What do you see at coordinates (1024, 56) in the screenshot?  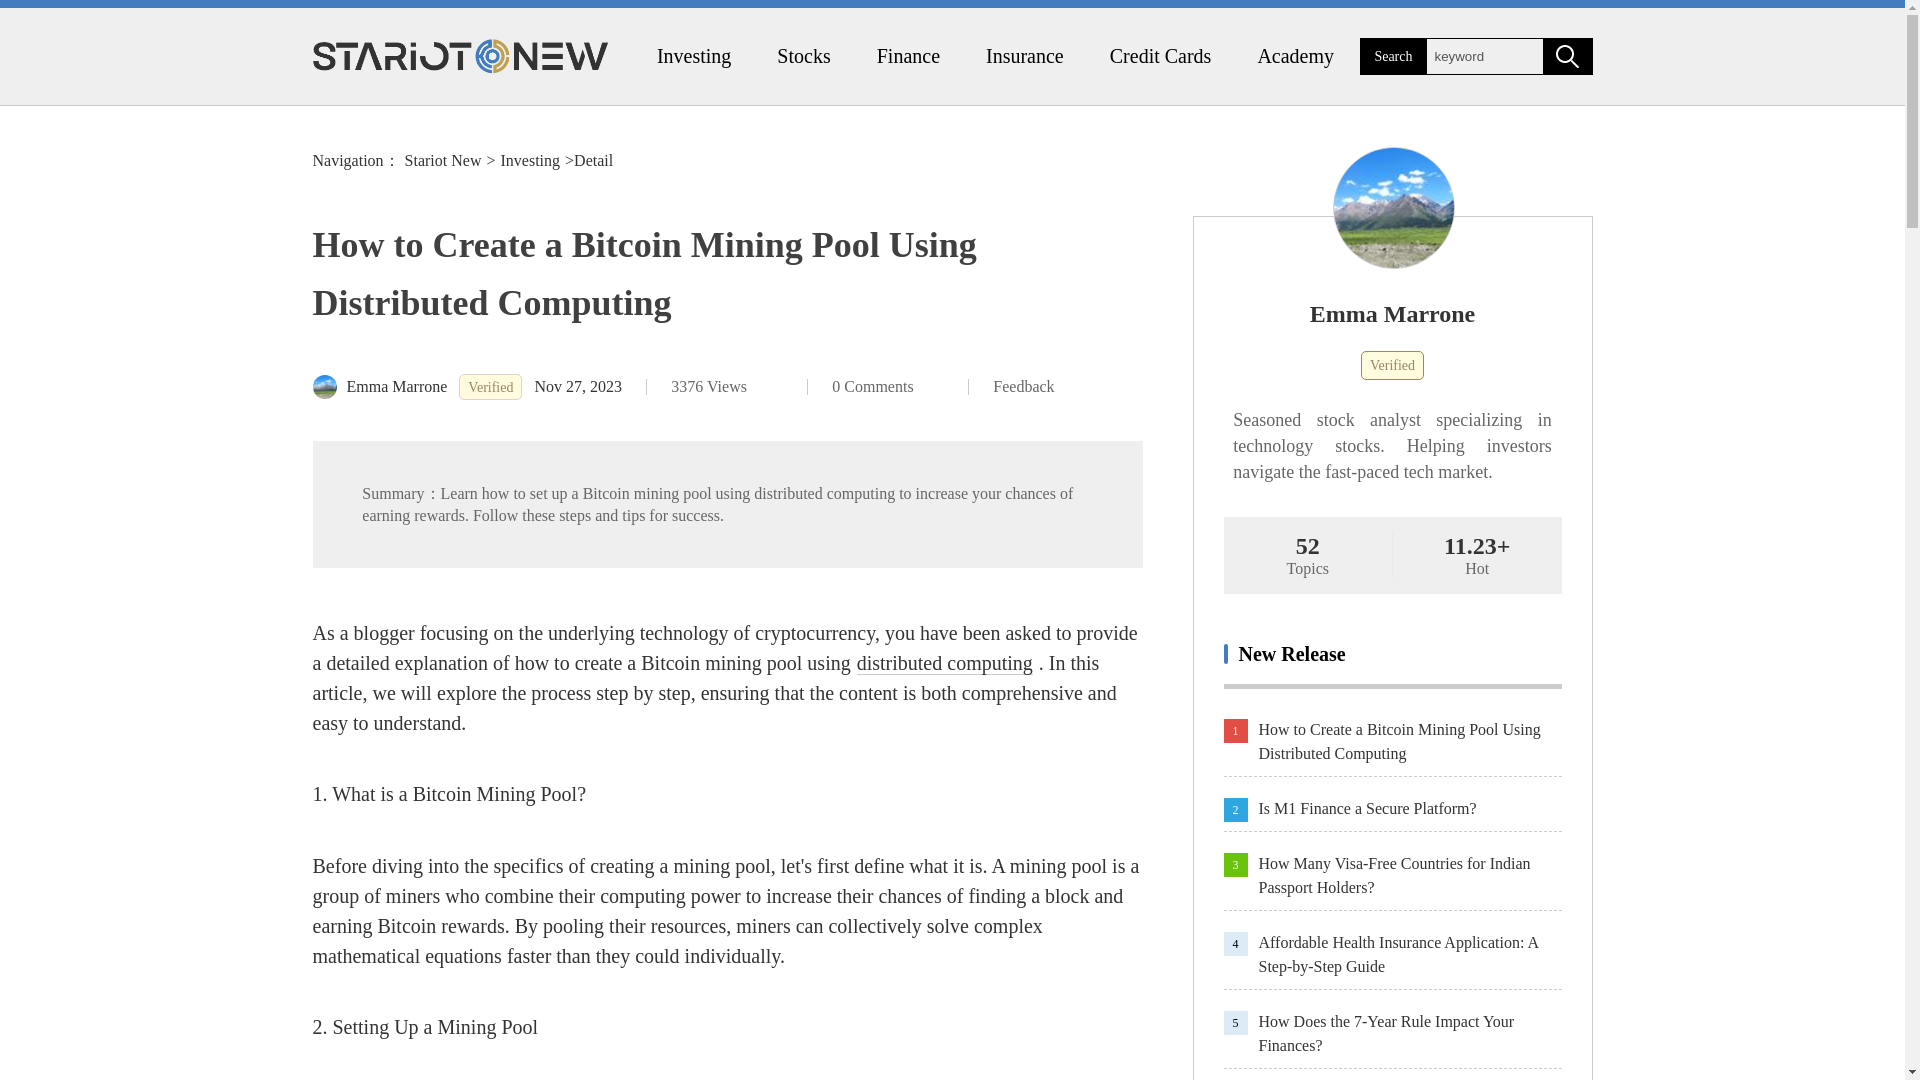 I see `Insurance` at bounding box center [1024, 56].